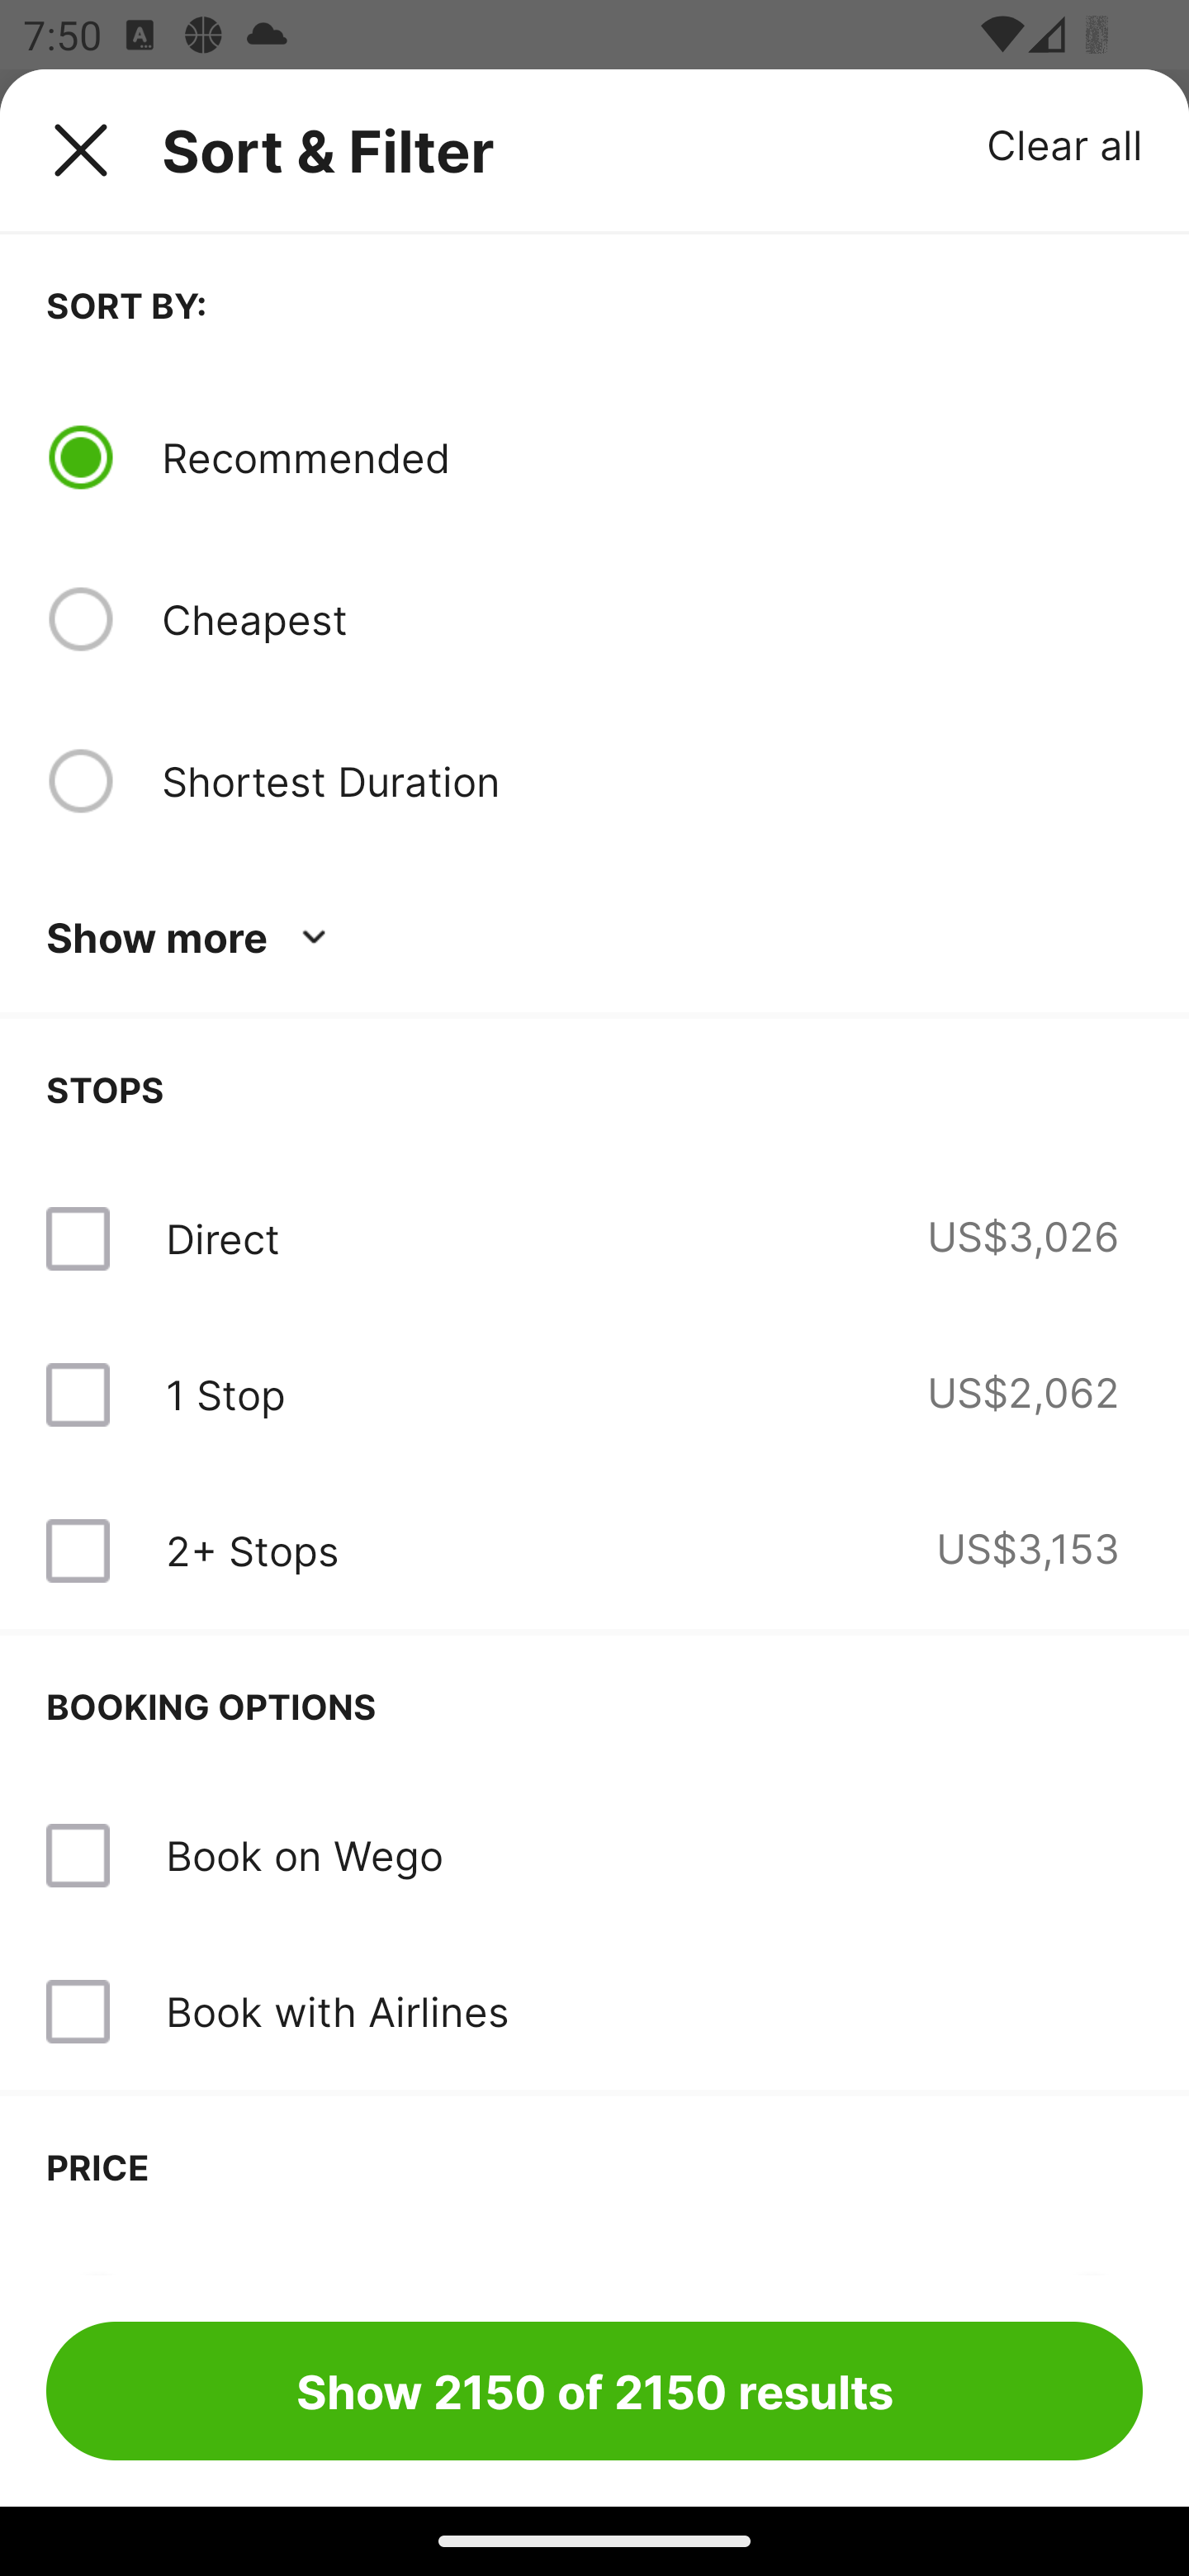 The image size is (1189, 2576). I want to click on Book on Wego, so click(594, 1698).